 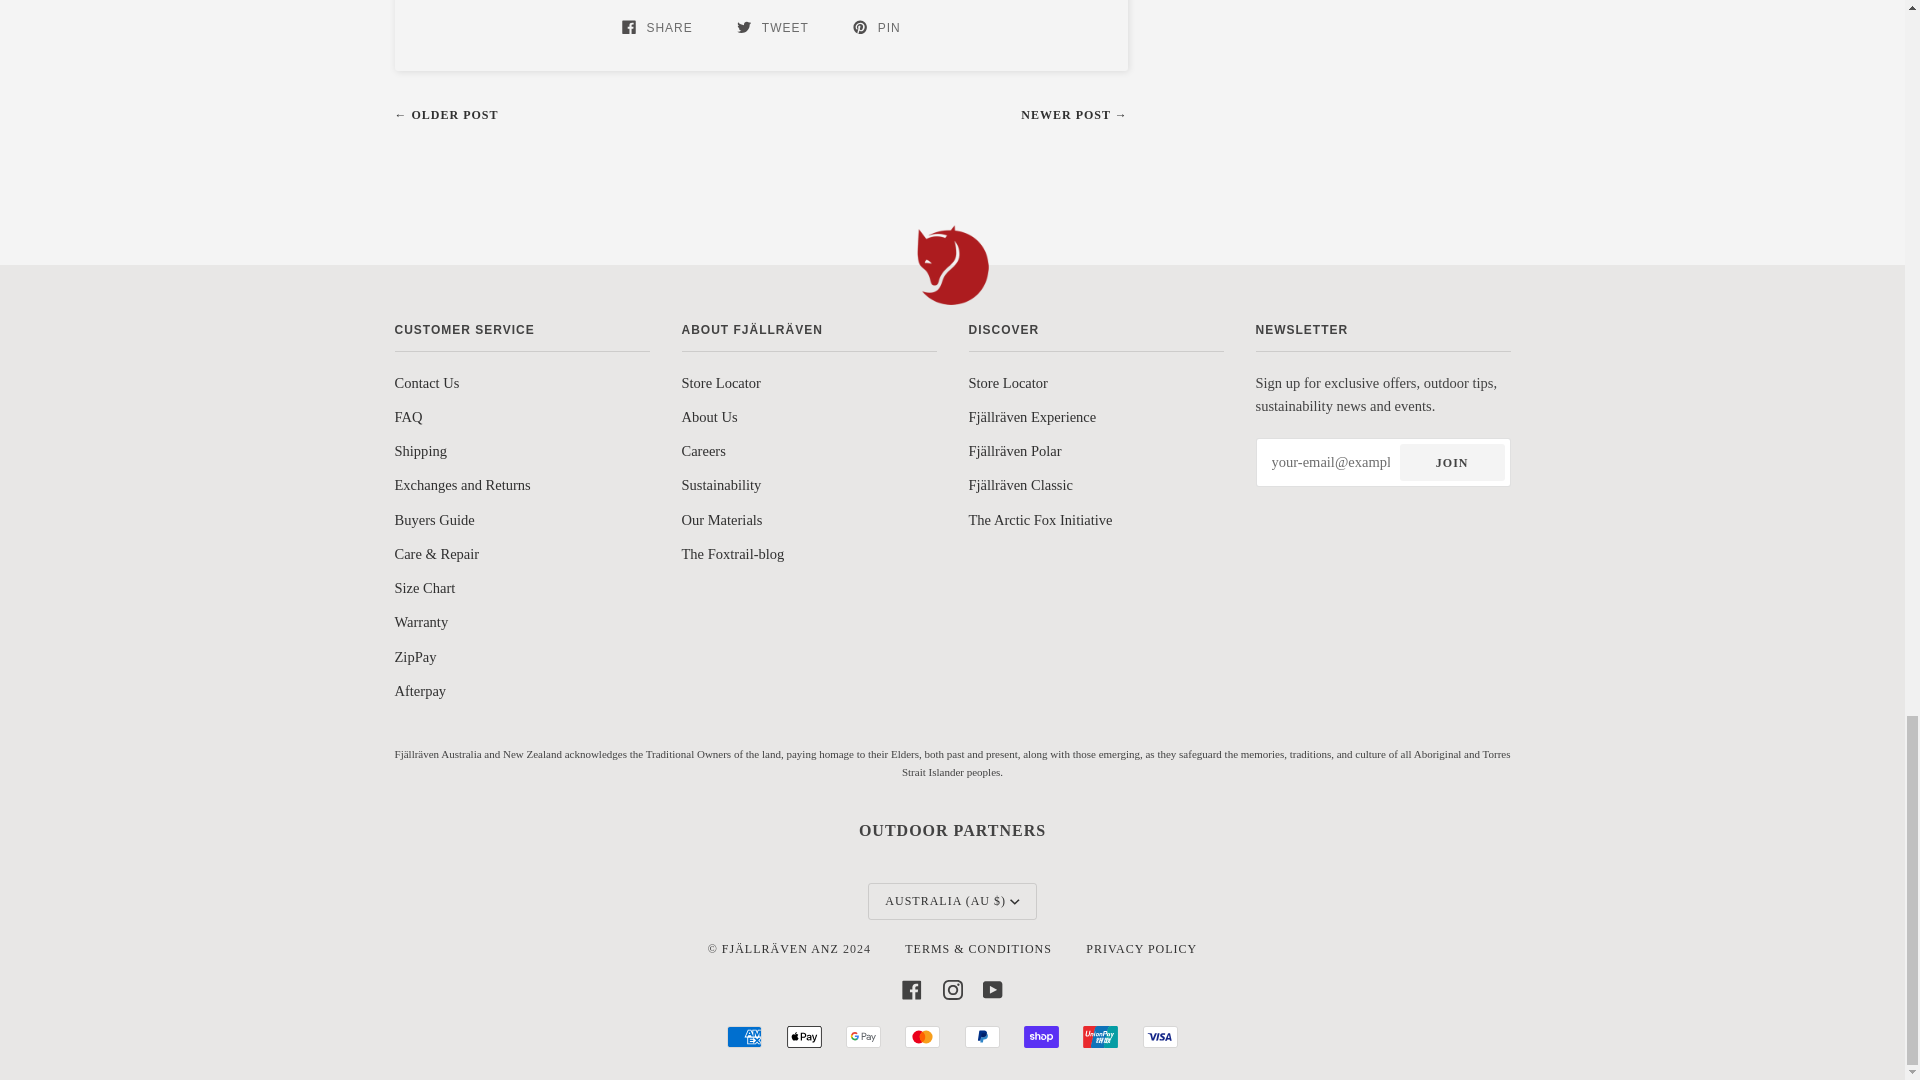 I want to click on Instagram, so click(x=952, y=990).